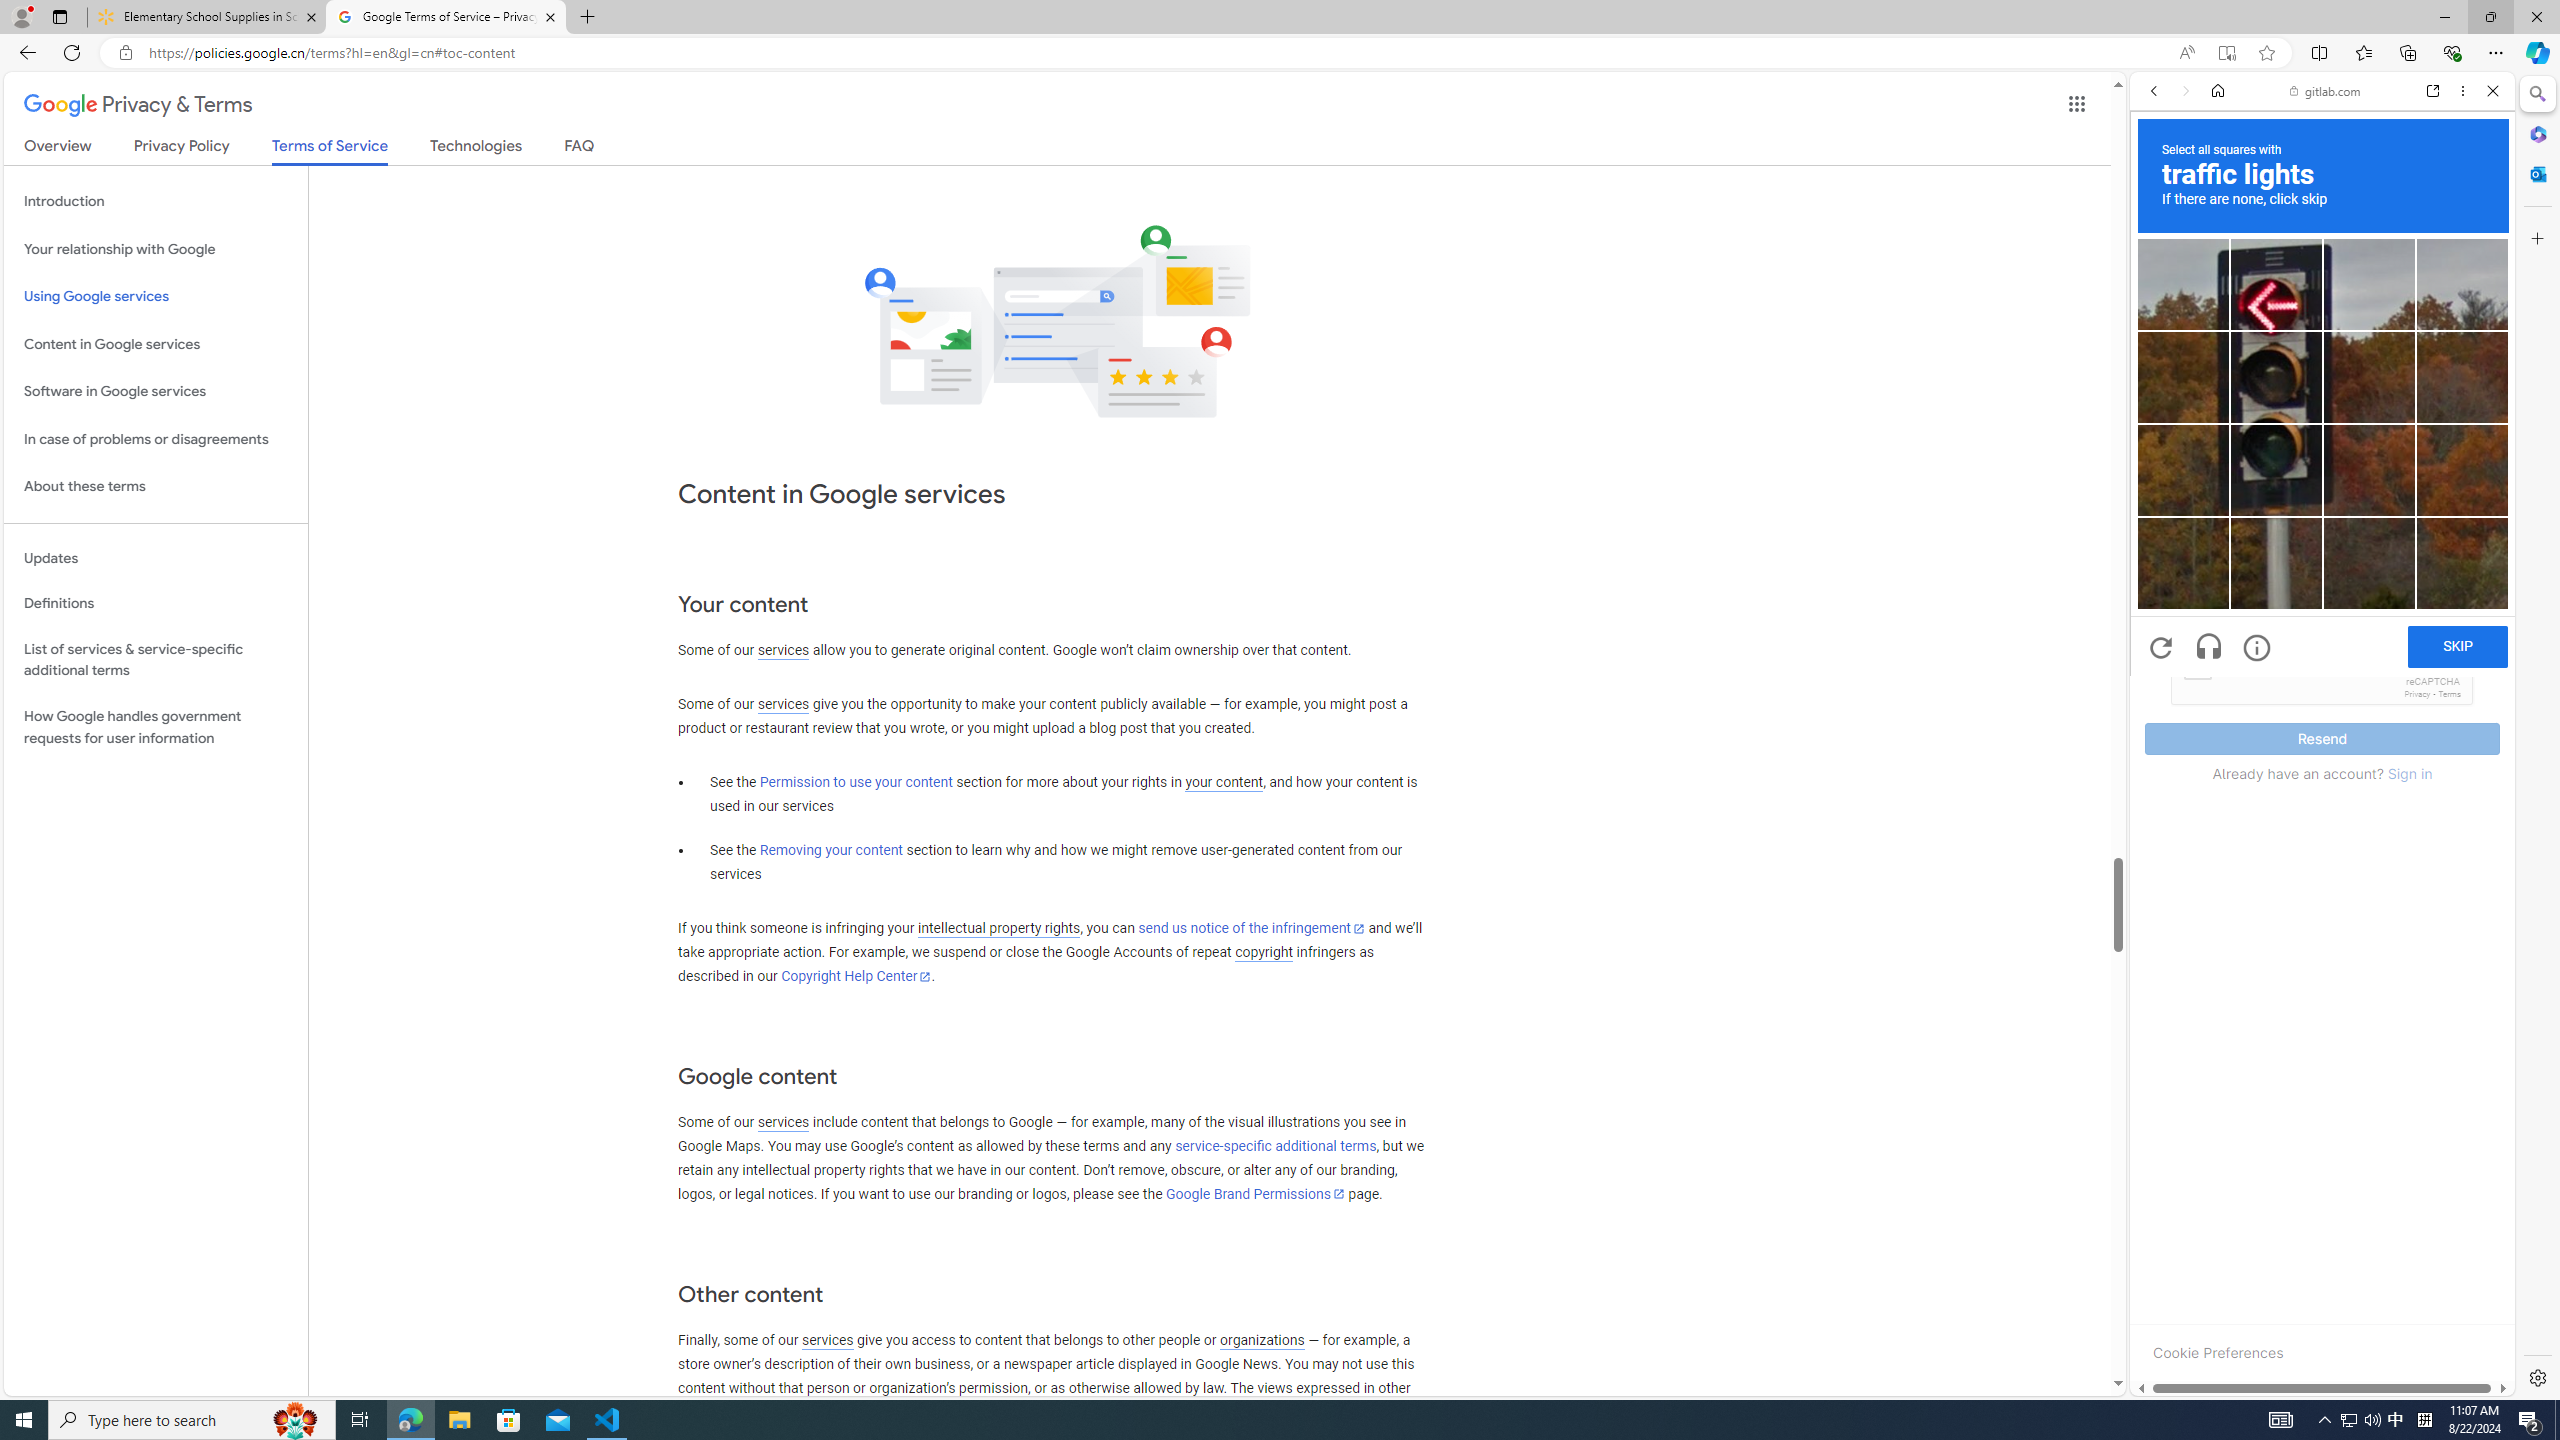 This screenshot has height=1440, width=2560. What do you see at coordinates (2322, 642) in the screenshot?
I see `Dashboard` at bounding box center [2322, 642].